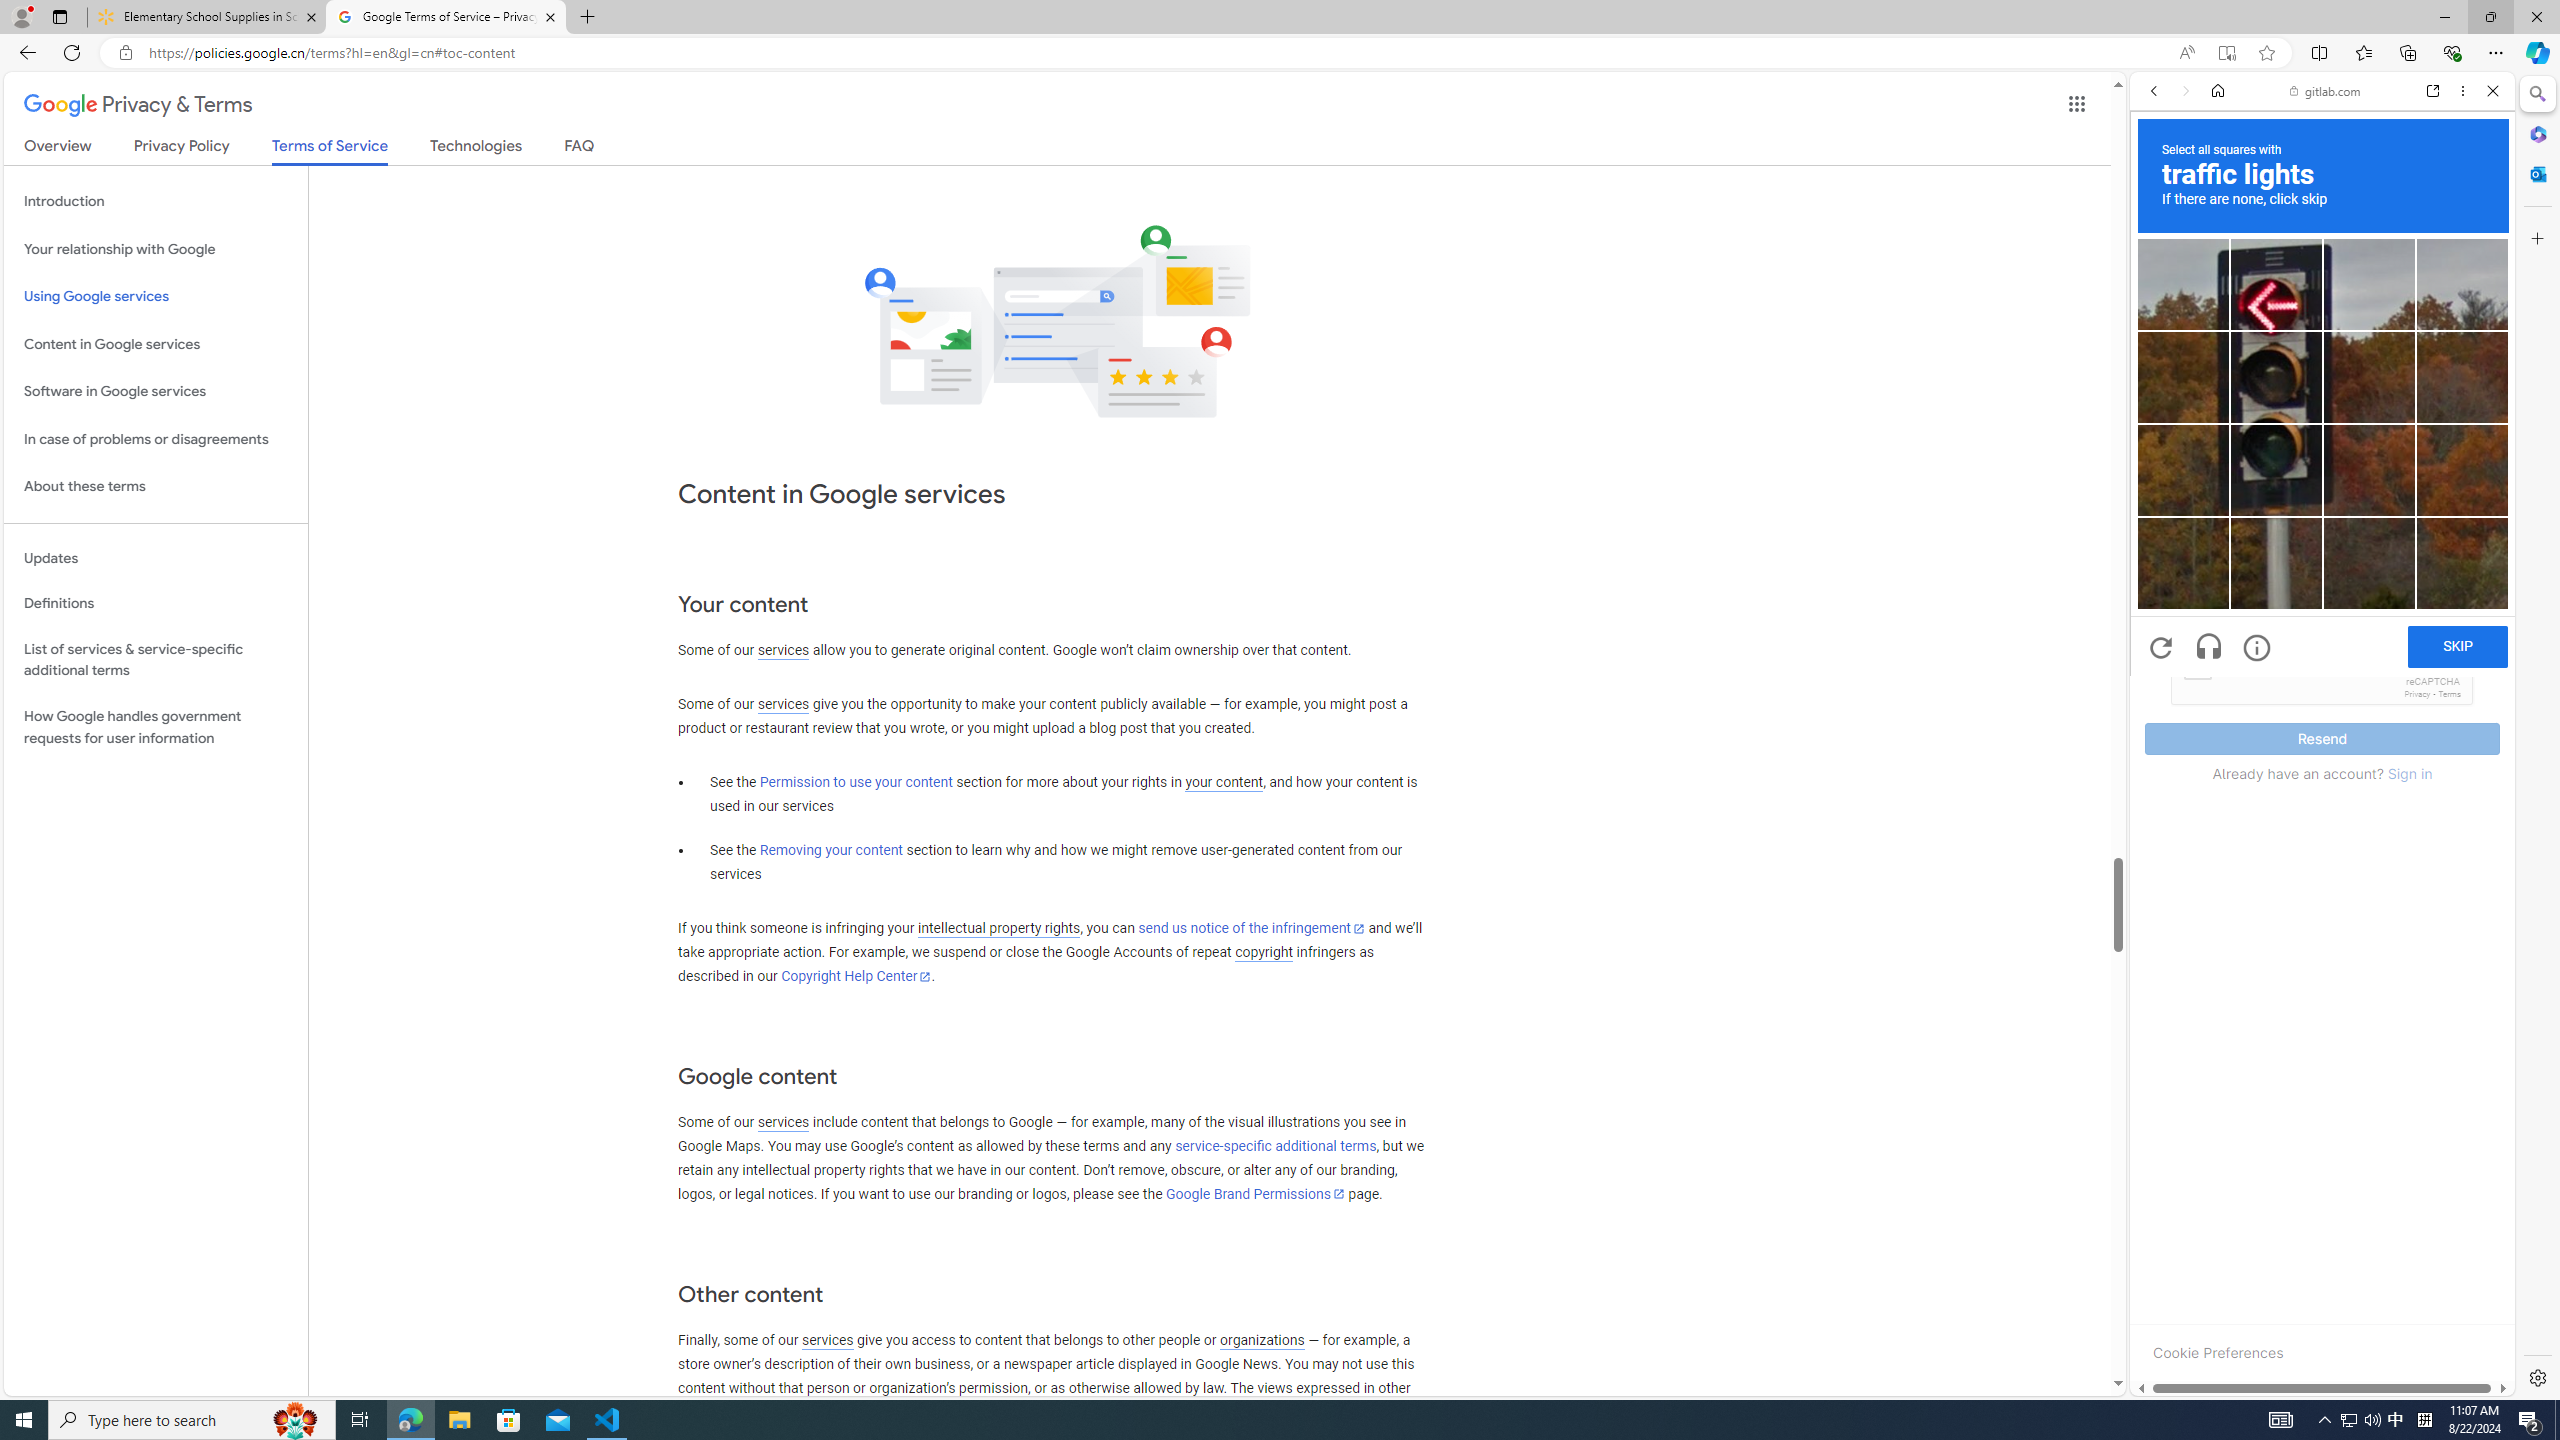 This screenshot has height=1440, width=2560. What do you see at coordinates (2322, 642) in the screenshot?
I see `Dashboard` at bounding box center [2322, 642].